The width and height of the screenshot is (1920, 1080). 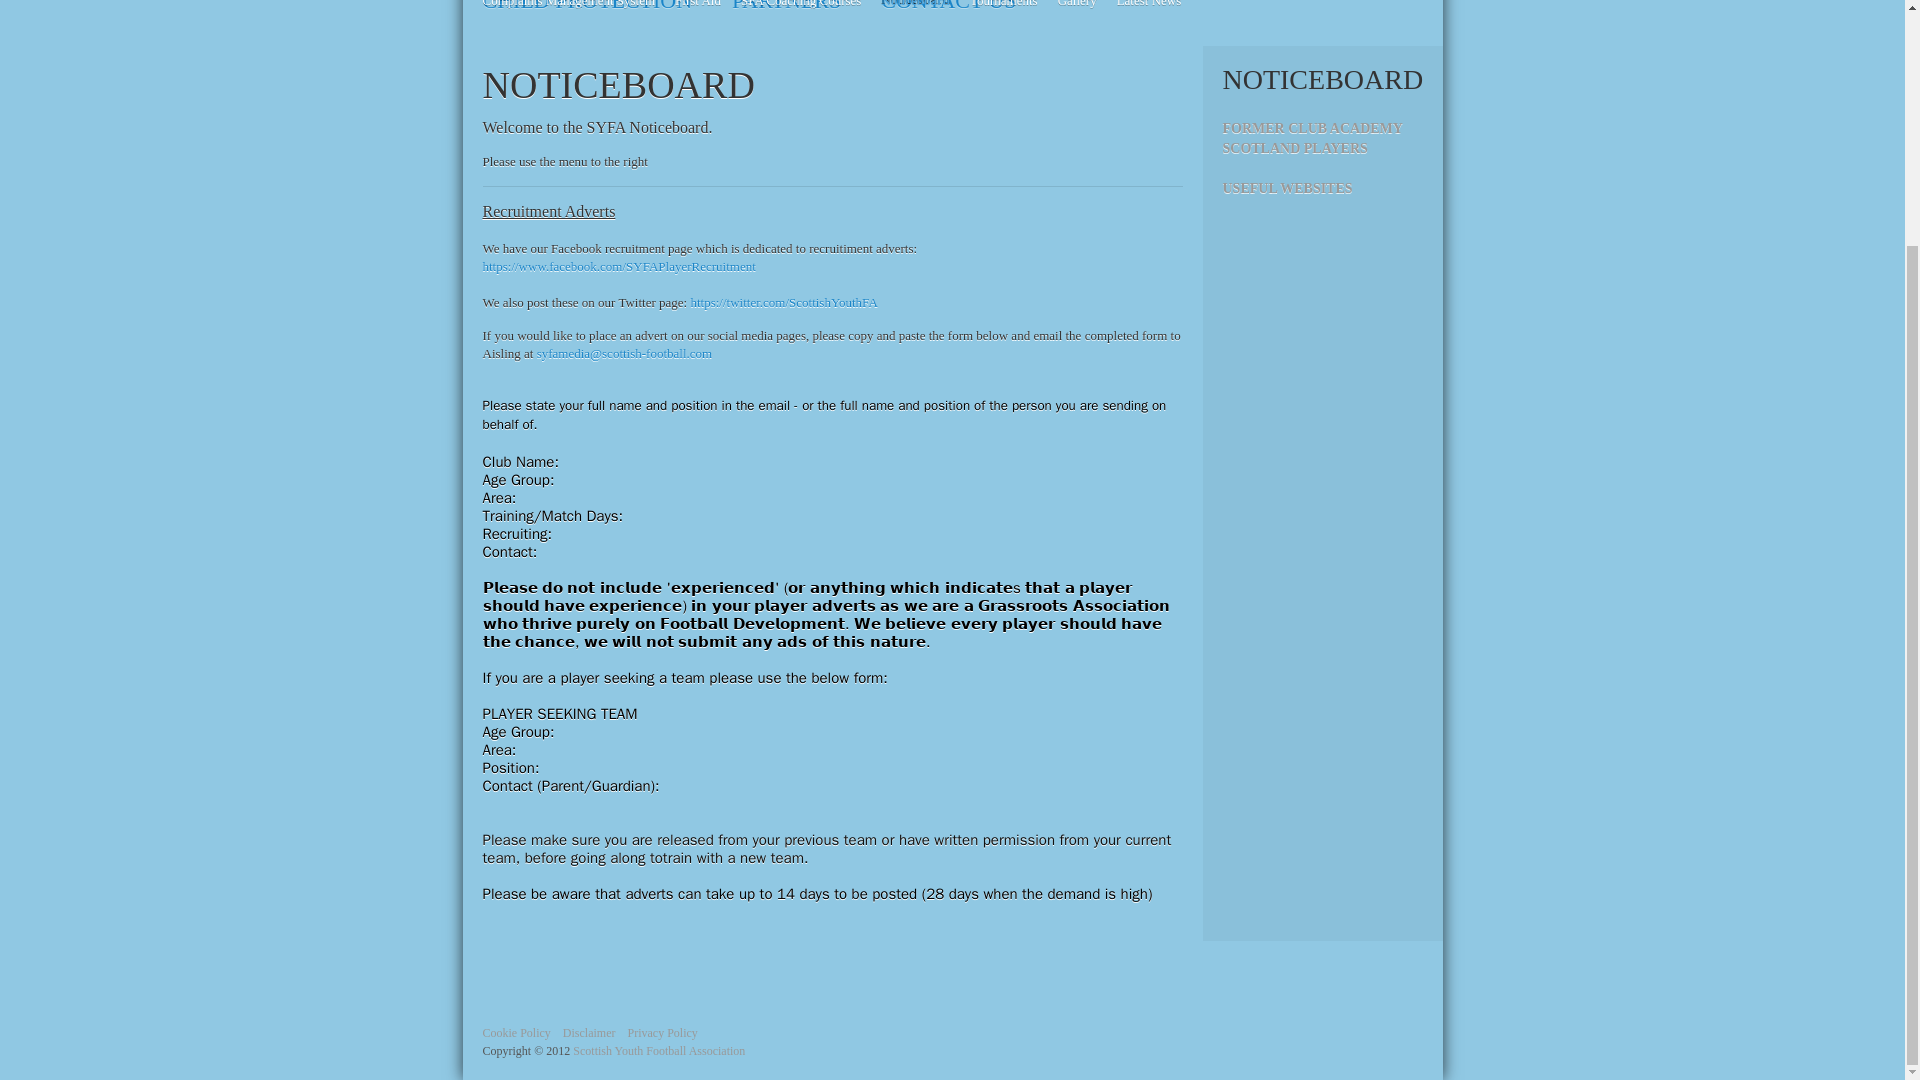 I want to click on SFA Coaching Courses, so click(x=801, y=8).